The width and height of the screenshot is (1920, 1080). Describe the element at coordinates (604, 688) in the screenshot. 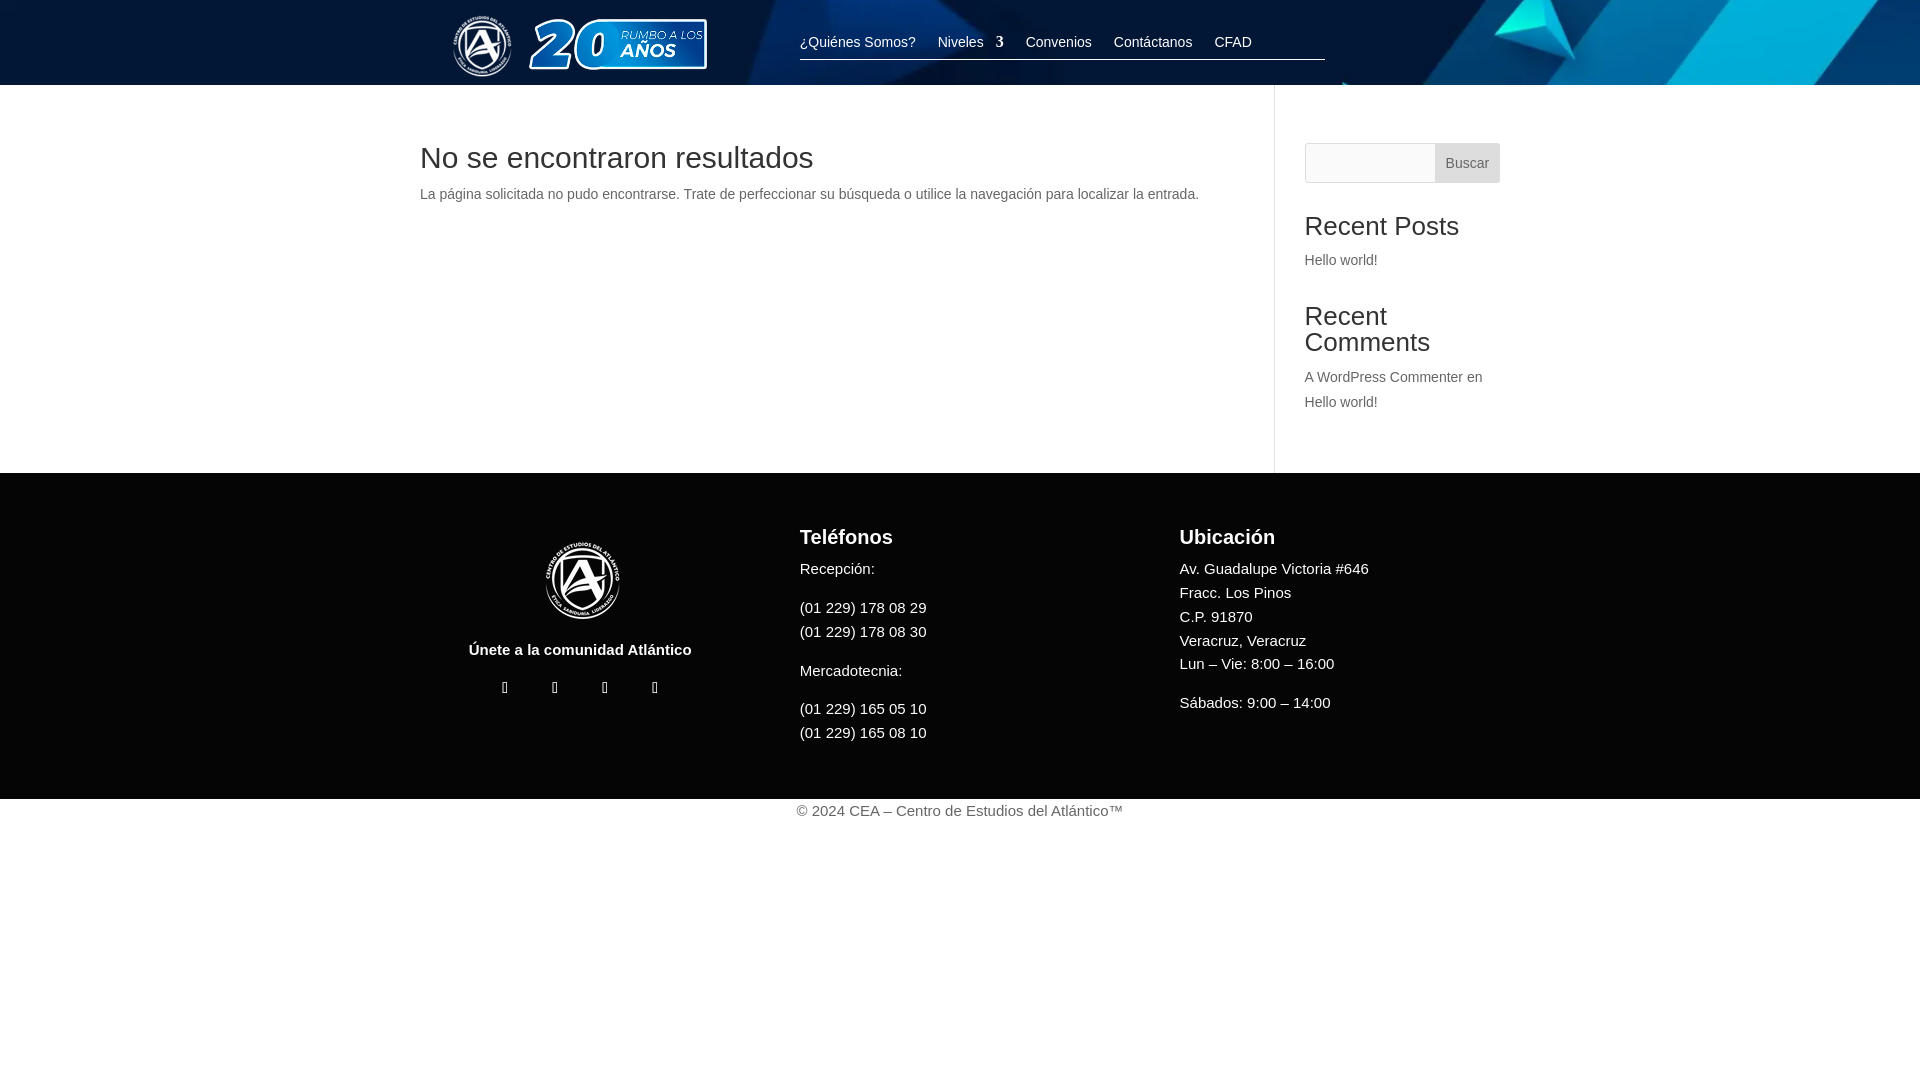

I see `Seguir en Youtube` at that location.